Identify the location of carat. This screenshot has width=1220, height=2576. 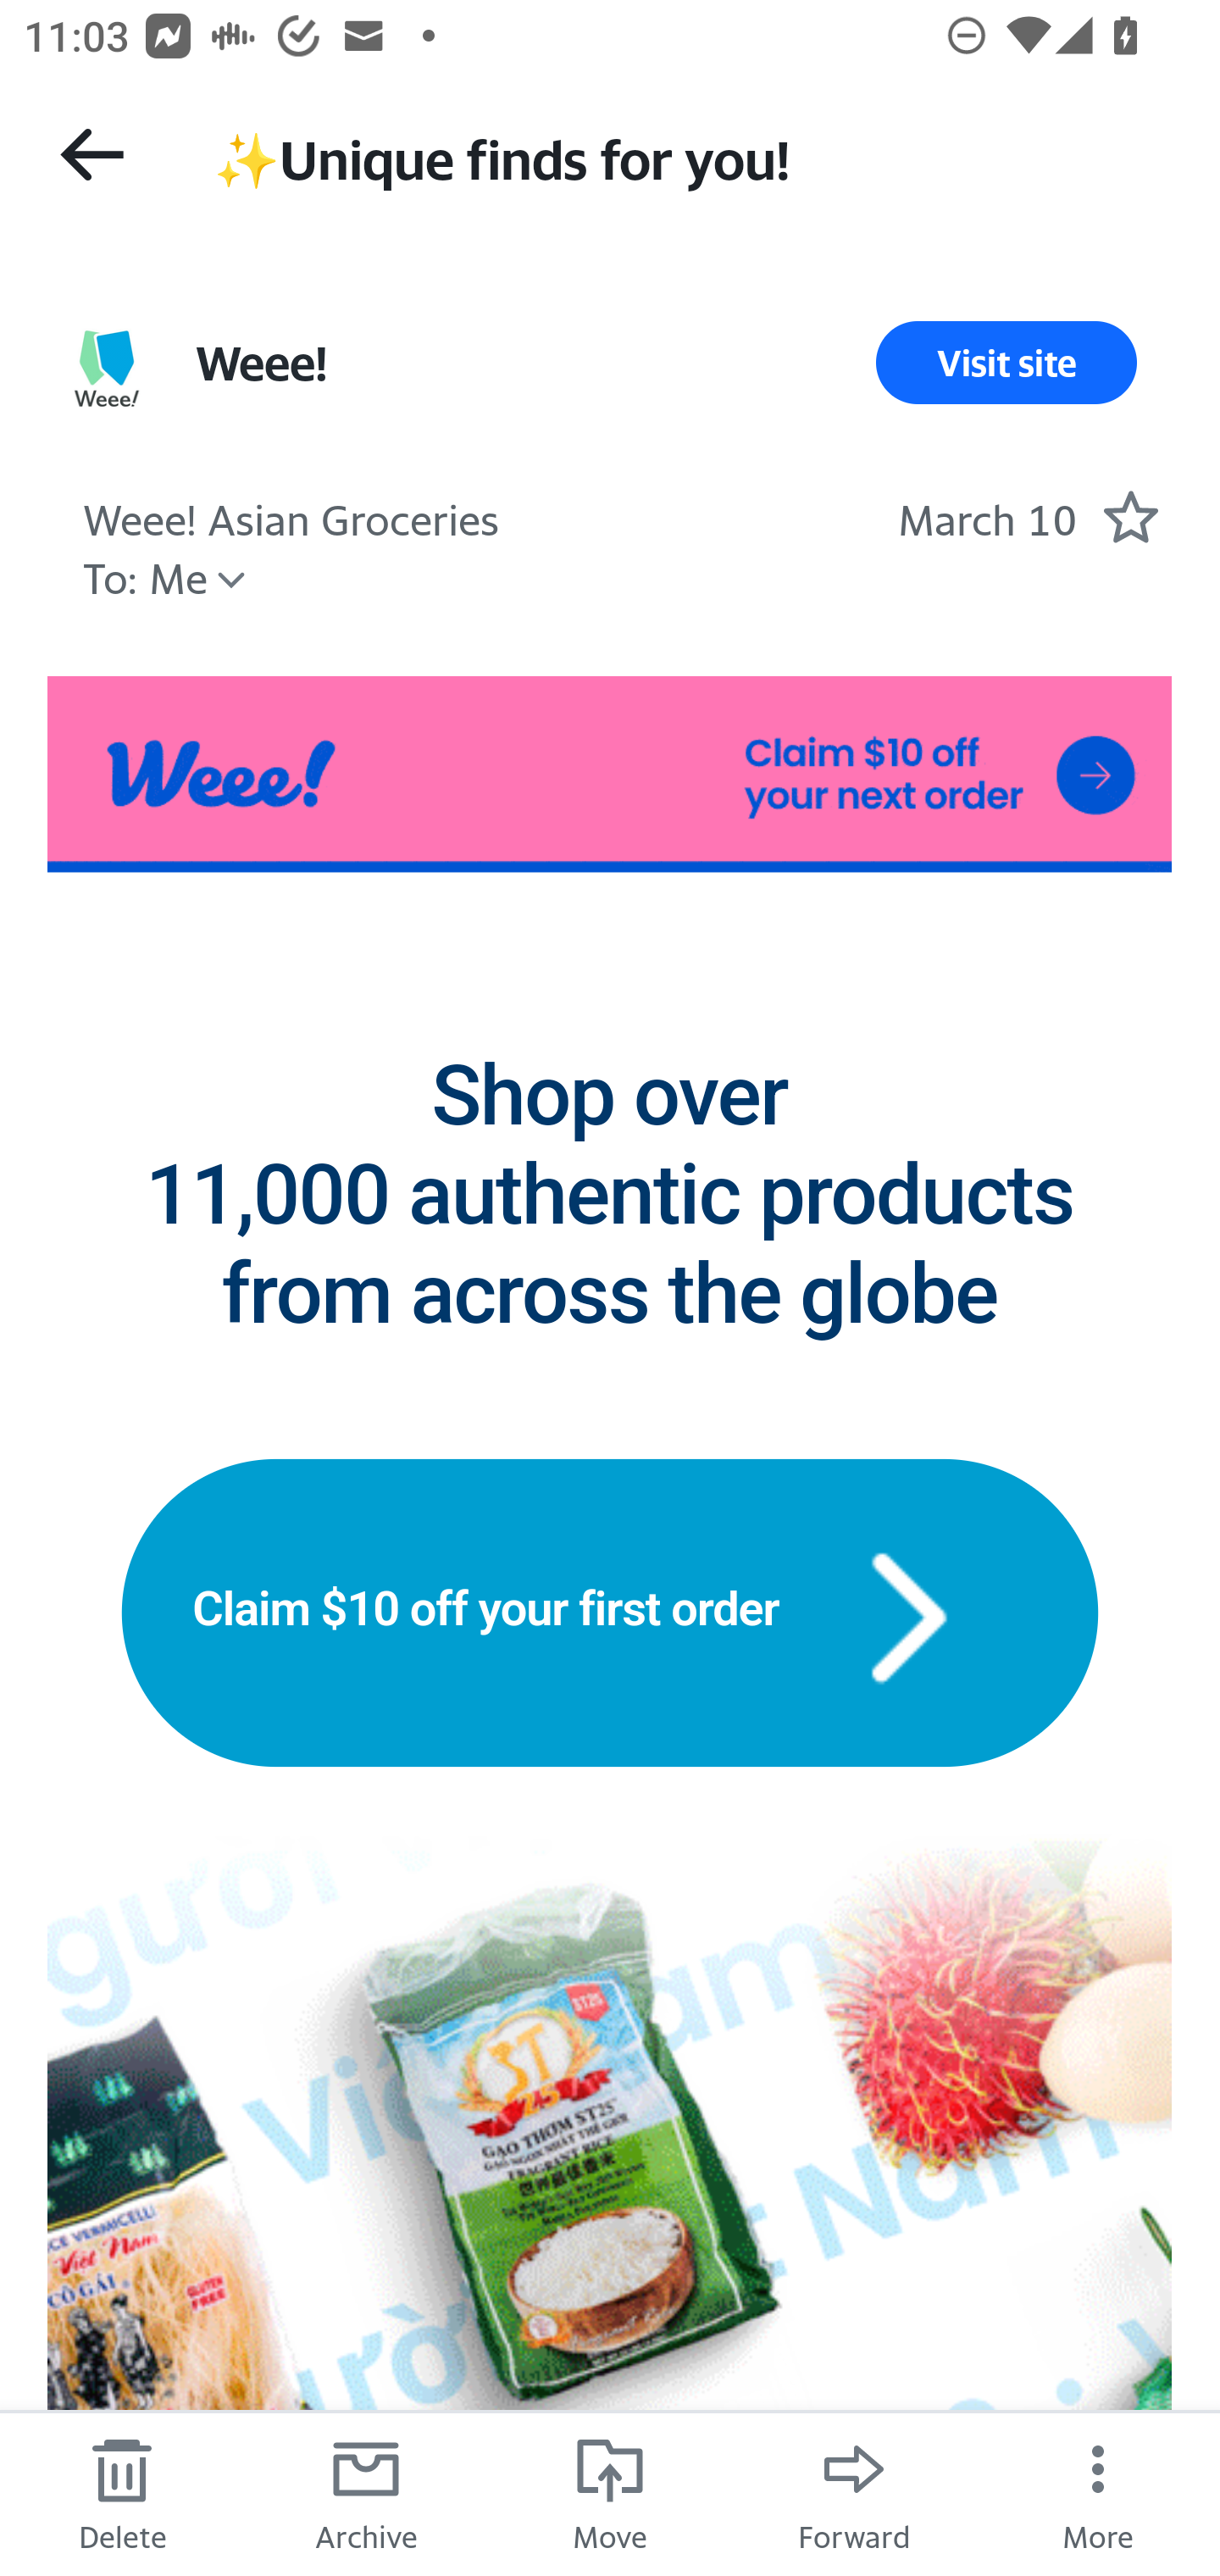
(908, 1611).